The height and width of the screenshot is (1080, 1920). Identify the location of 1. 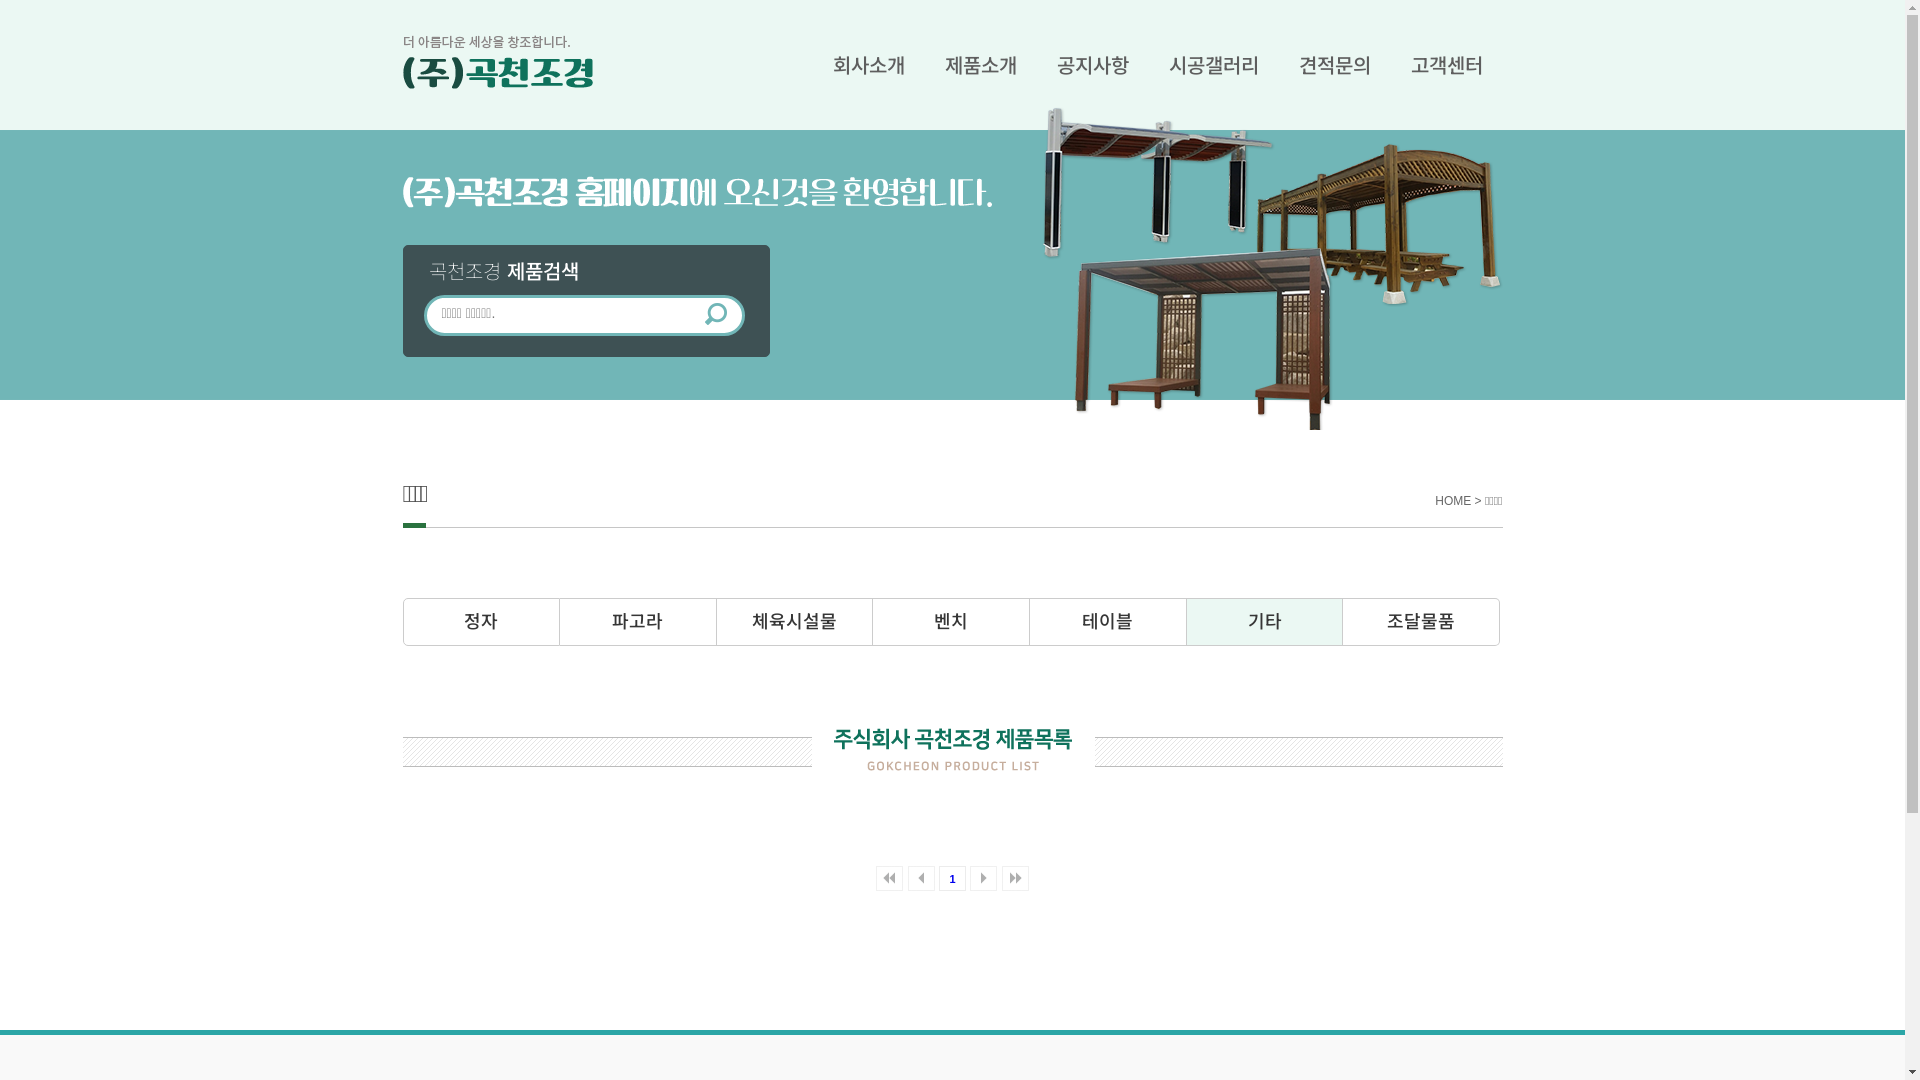
(952, 878).